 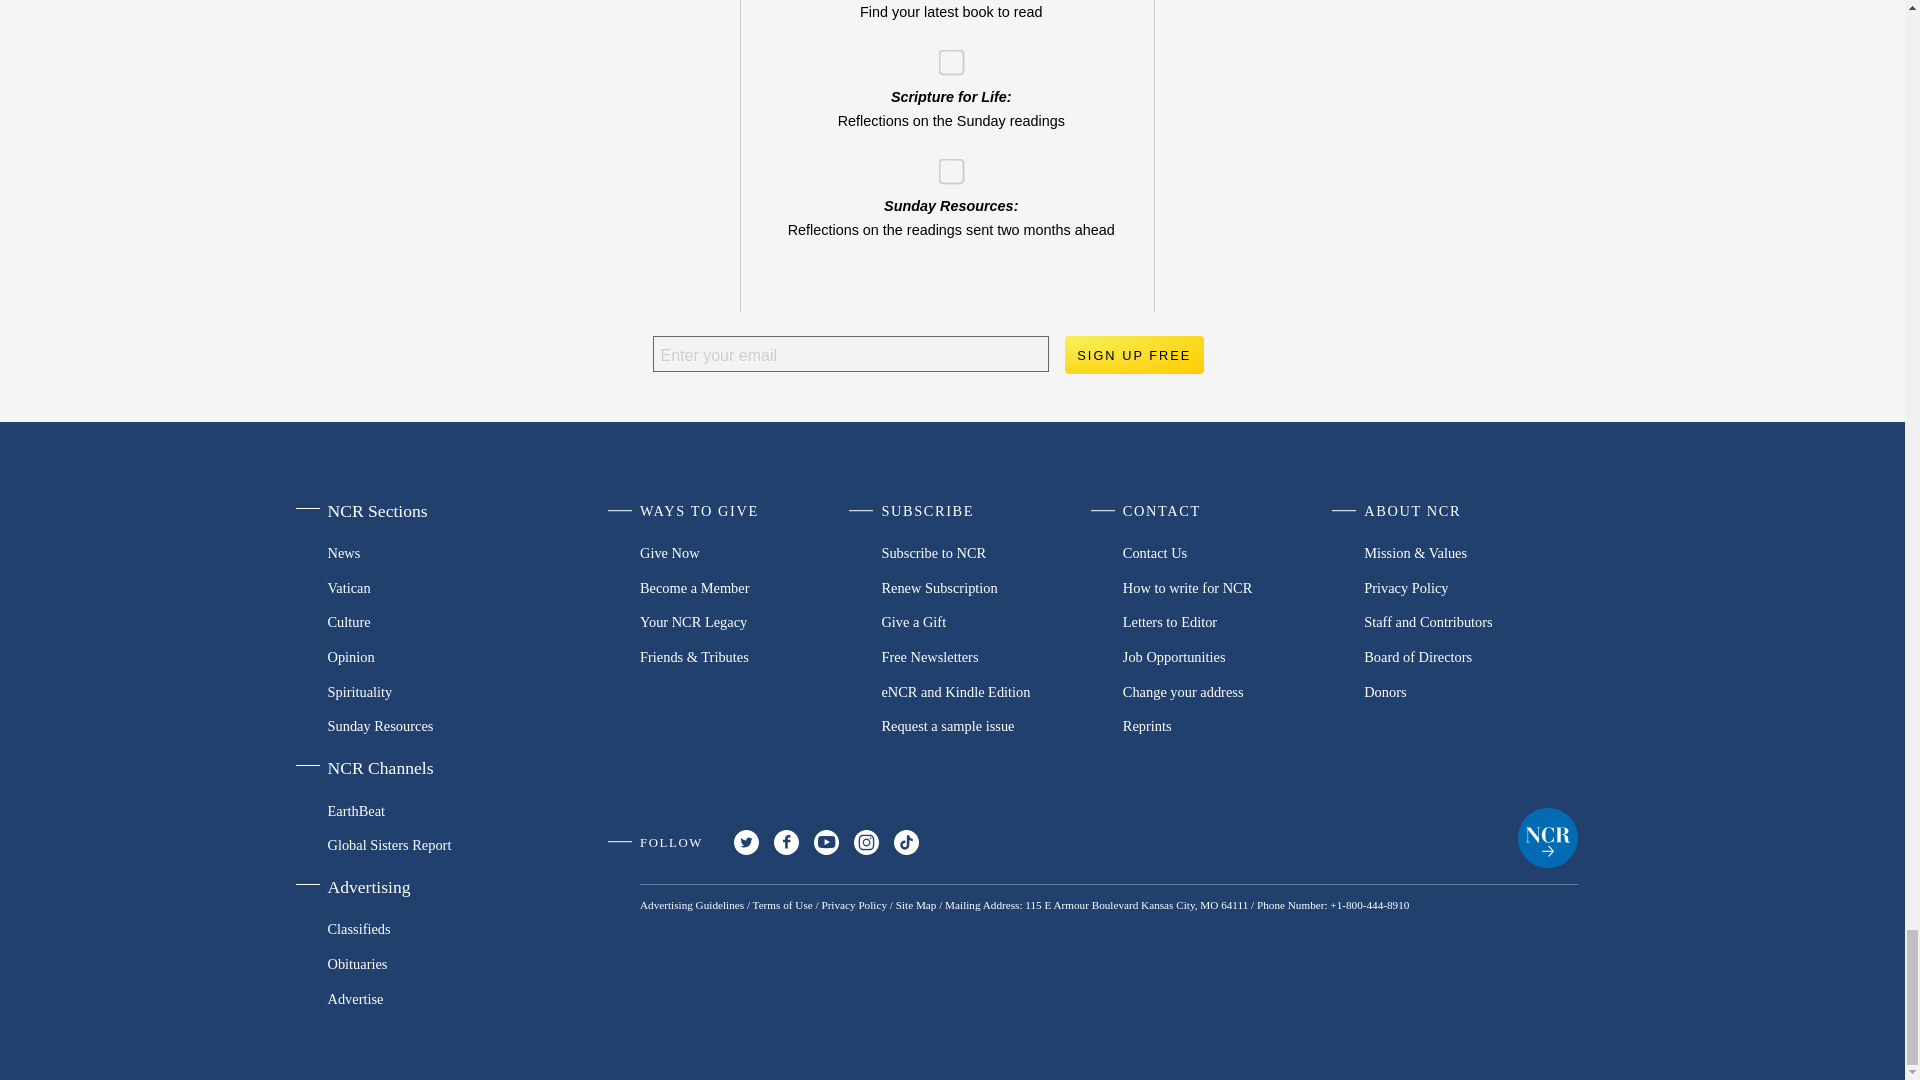 What do you see at coordinates (1133, 354) in the screenshot?
I see `Sign up free` at bounding box center [1133, 354].